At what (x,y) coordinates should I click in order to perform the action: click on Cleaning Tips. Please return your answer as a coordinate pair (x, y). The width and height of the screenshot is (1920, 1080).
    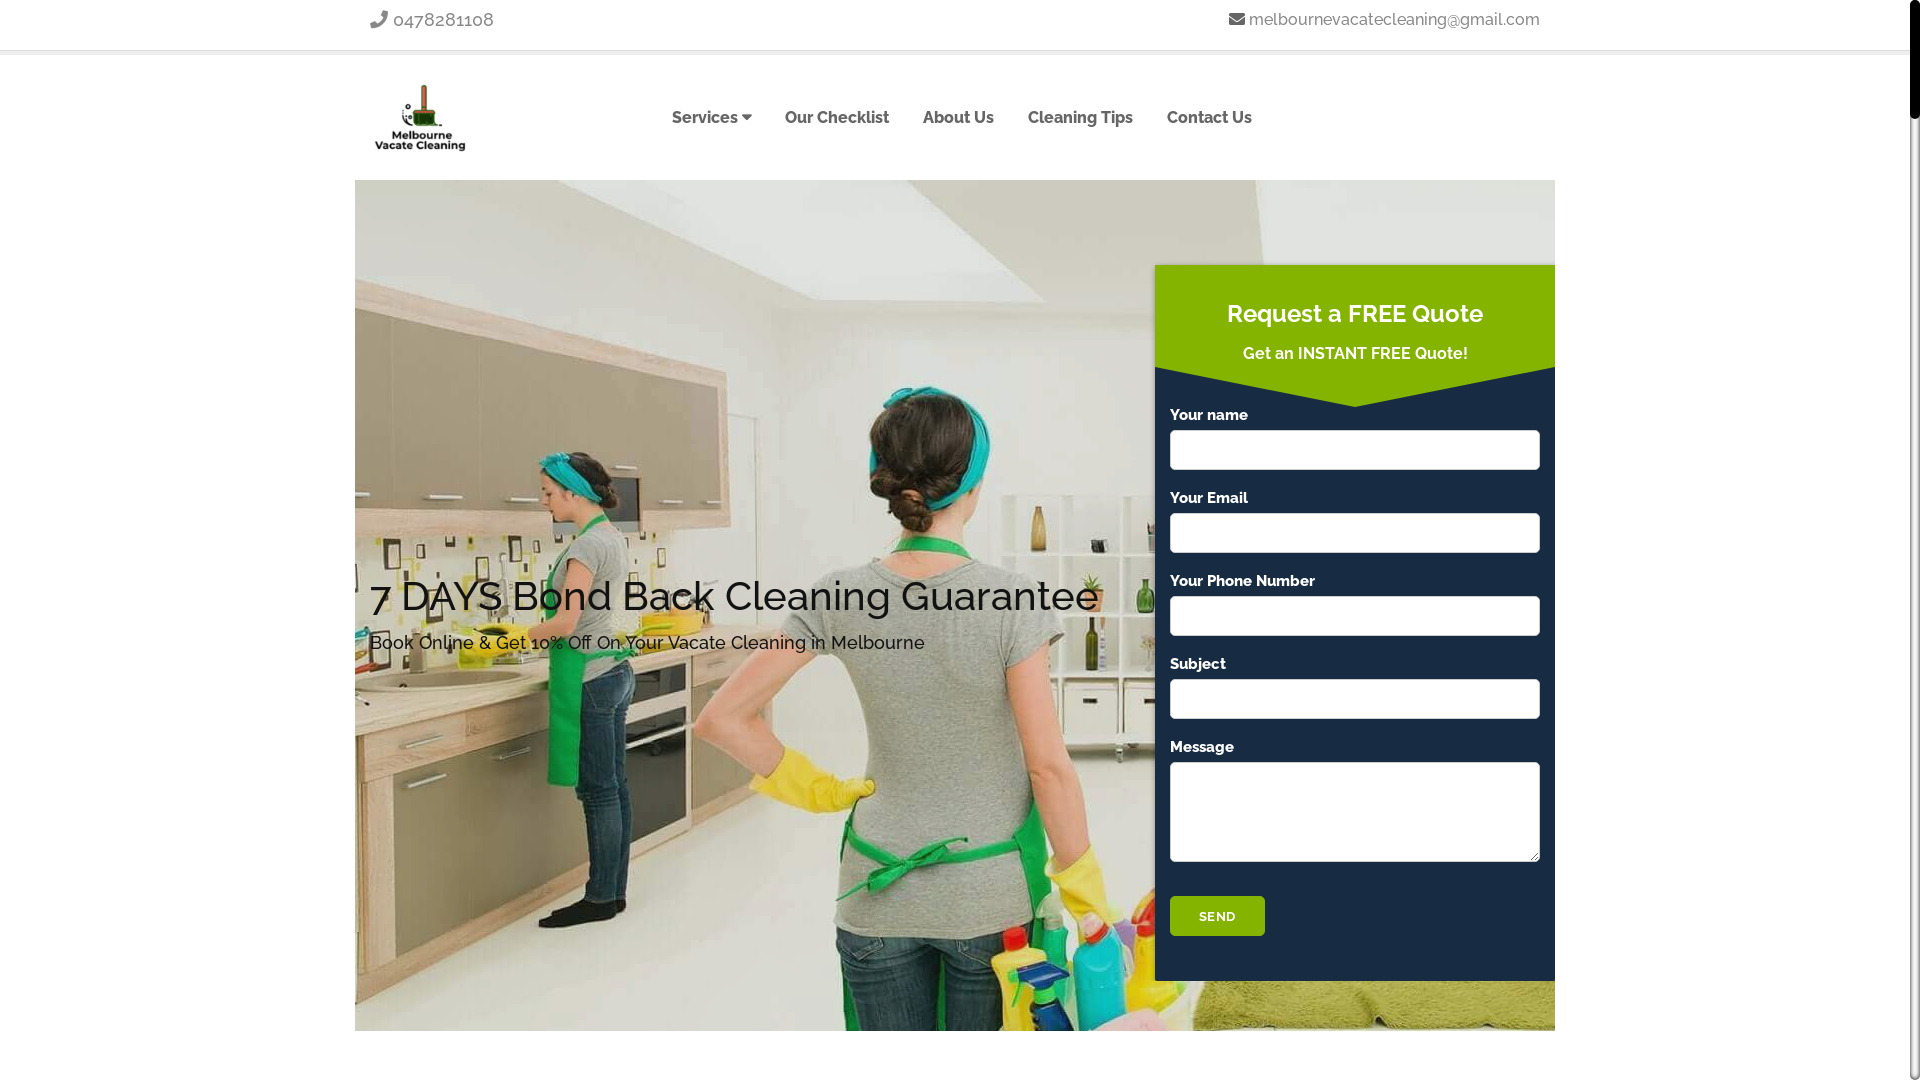
    Looking at the image, I should click on (1080, 118).